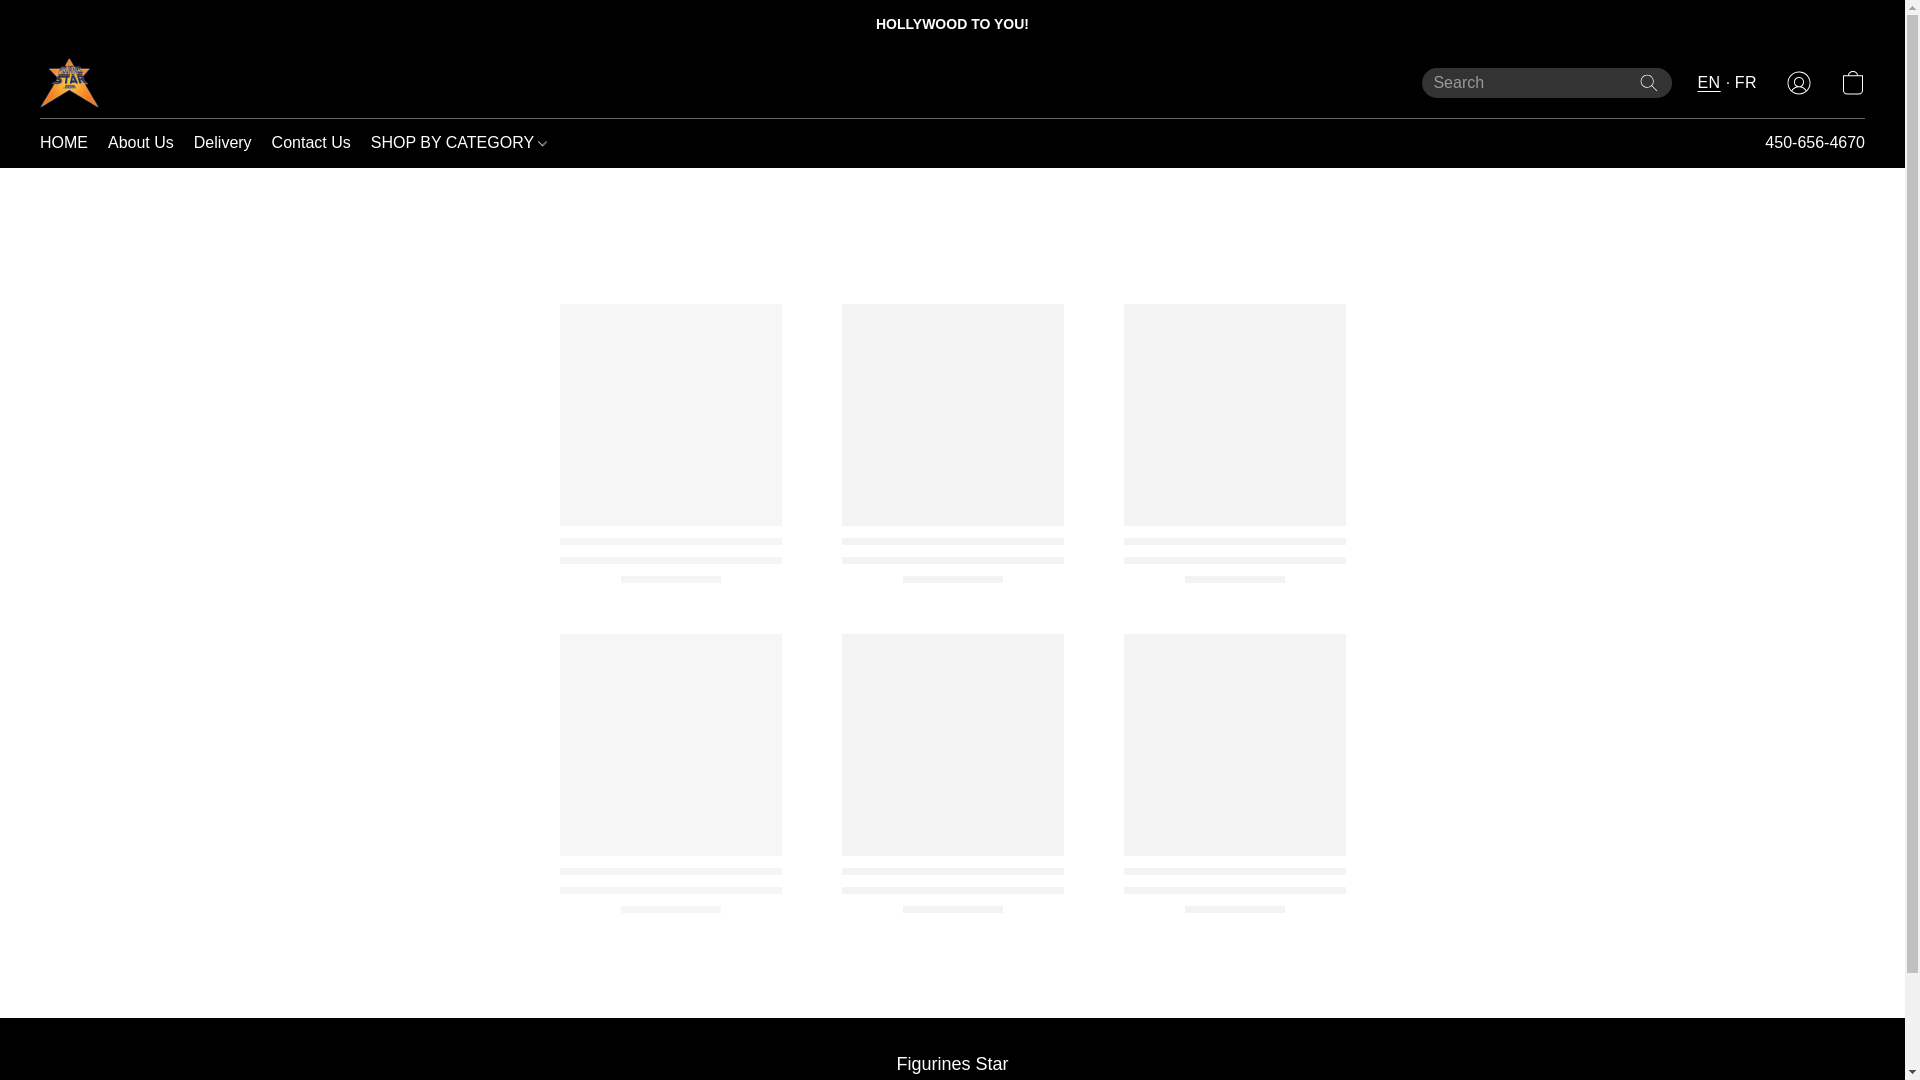 This screenshot has height=1080, width=1920. I want to click on Go to your shopping cart, so click(1852, 82).